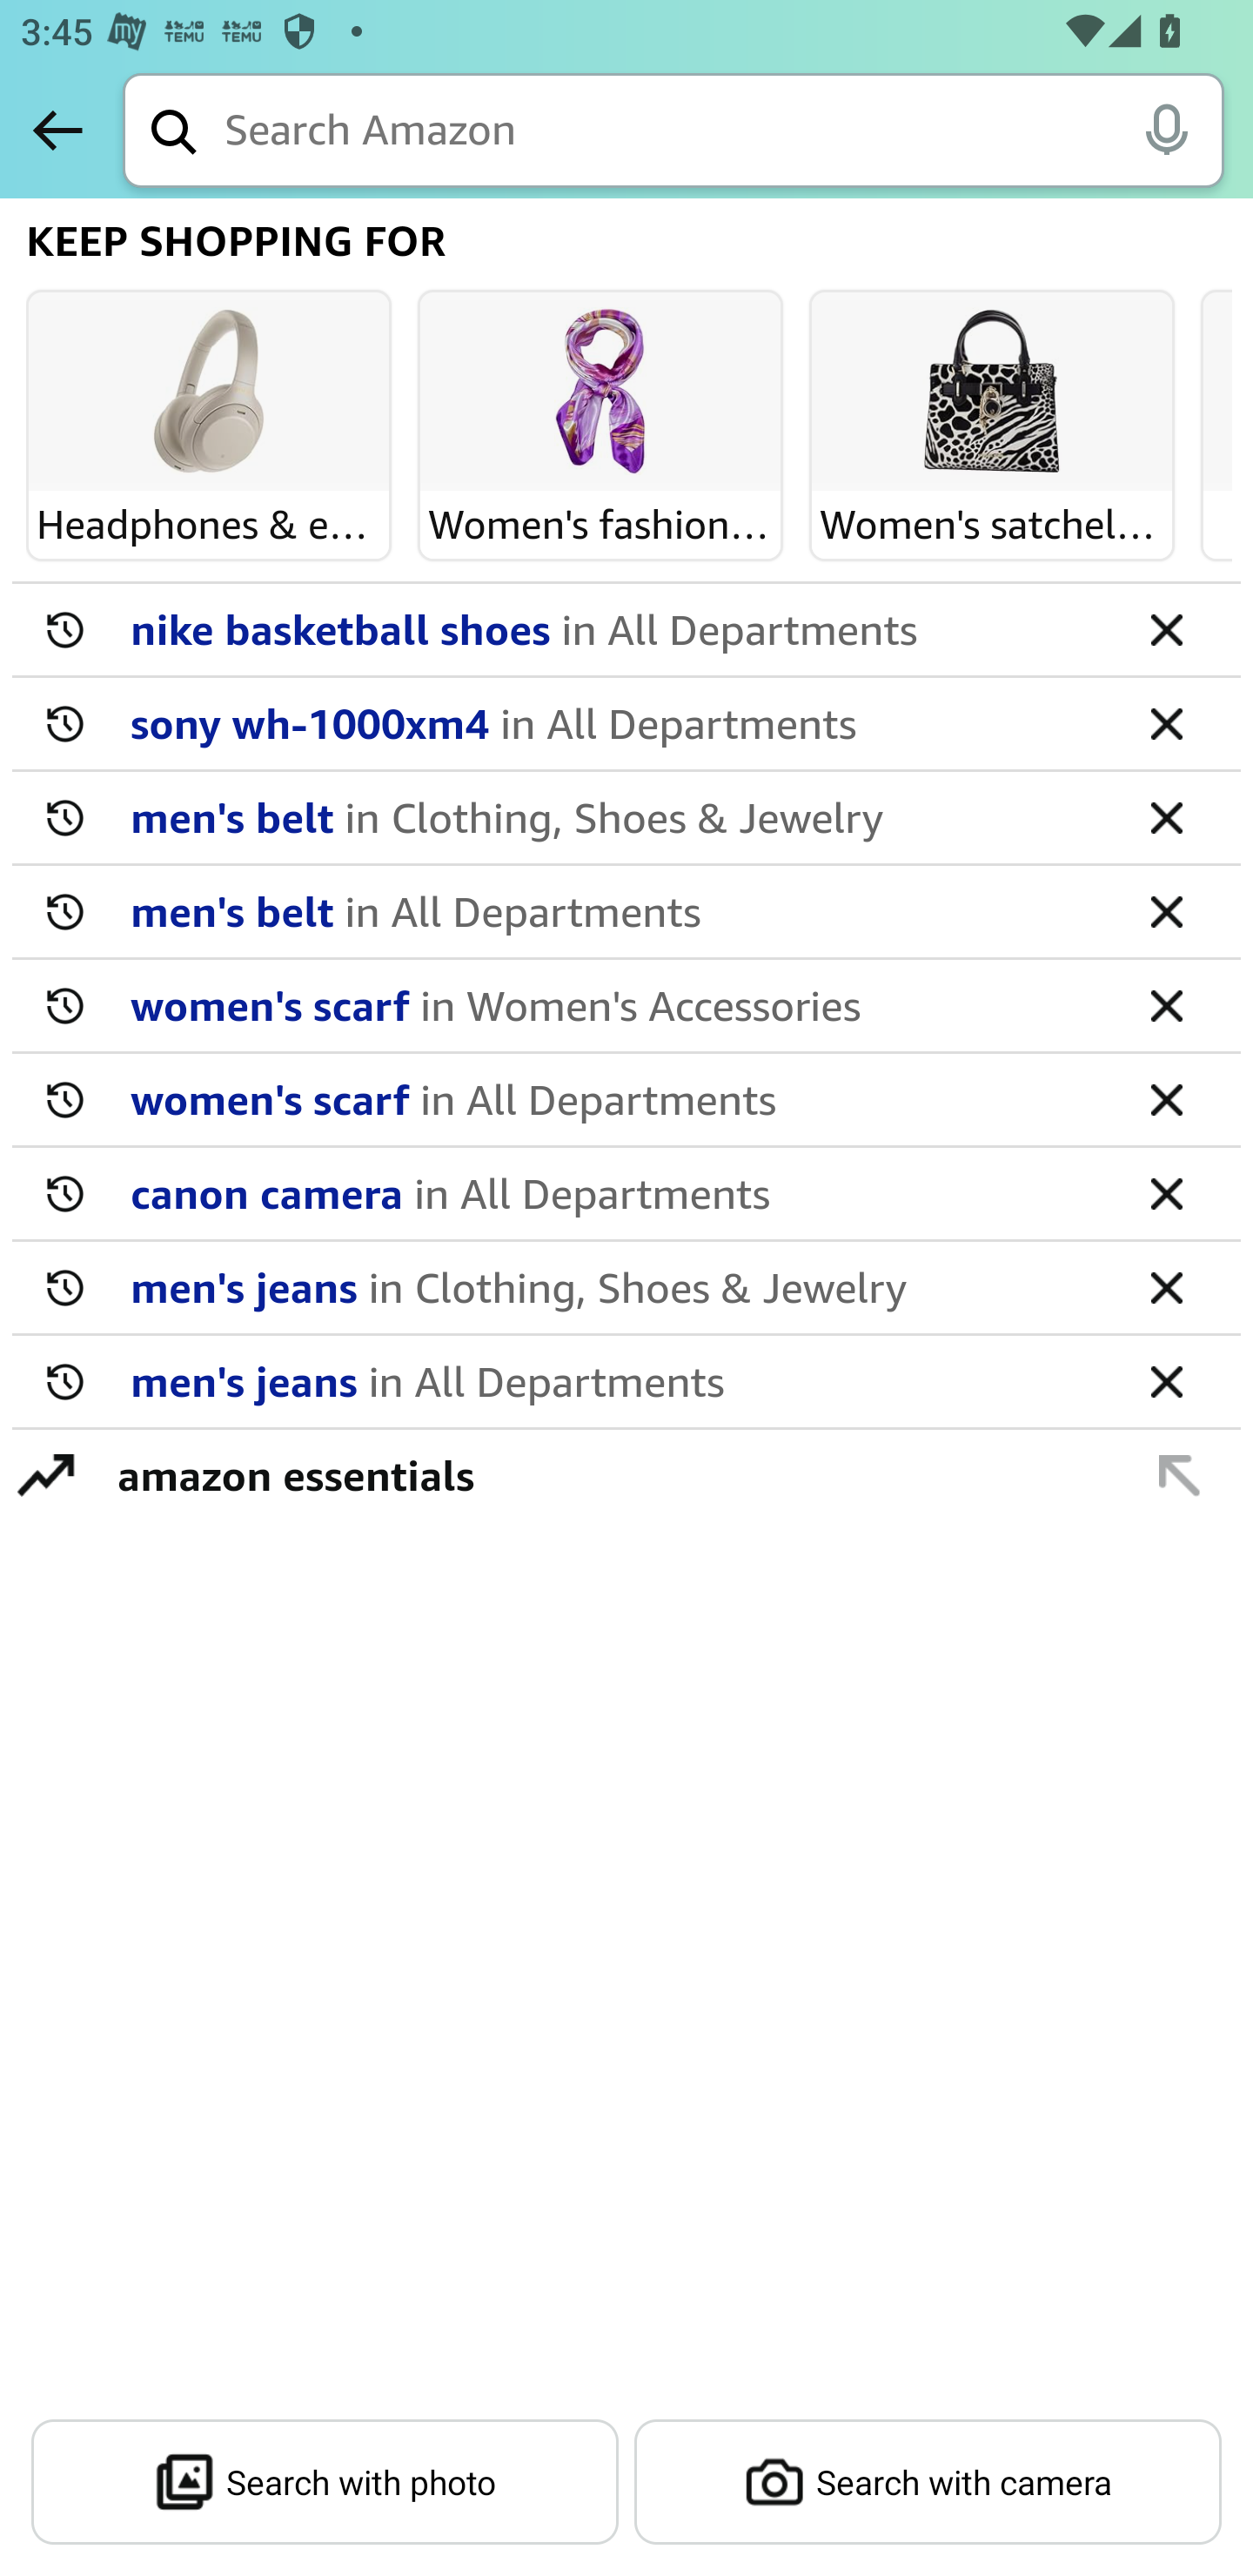  What do you see at coordinates (626, 1382) in the screenshot?
I see `men's jeans delete` at bounding box center [626, 1382].